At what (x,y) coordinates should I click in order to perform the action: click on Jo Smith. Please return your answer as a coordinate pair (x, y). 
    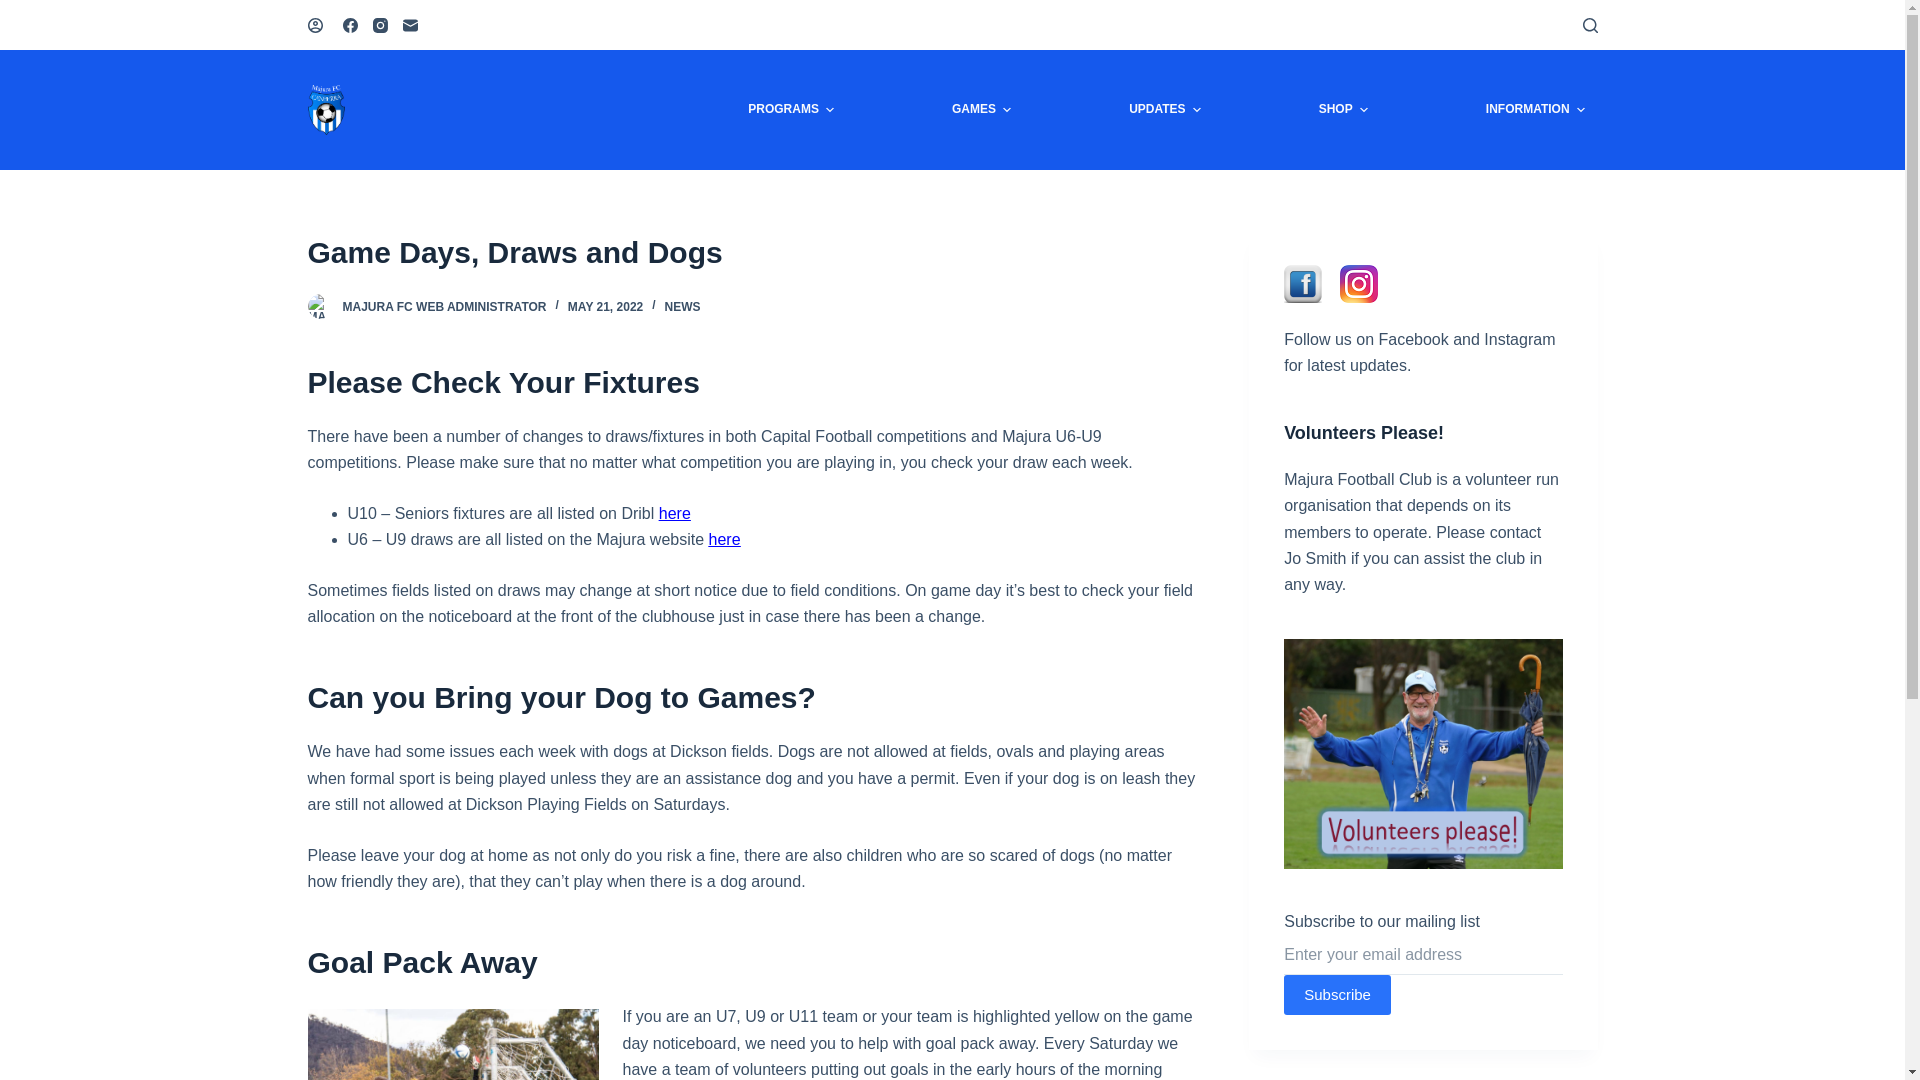
    Looking at the image, I should click on (1315, 558).